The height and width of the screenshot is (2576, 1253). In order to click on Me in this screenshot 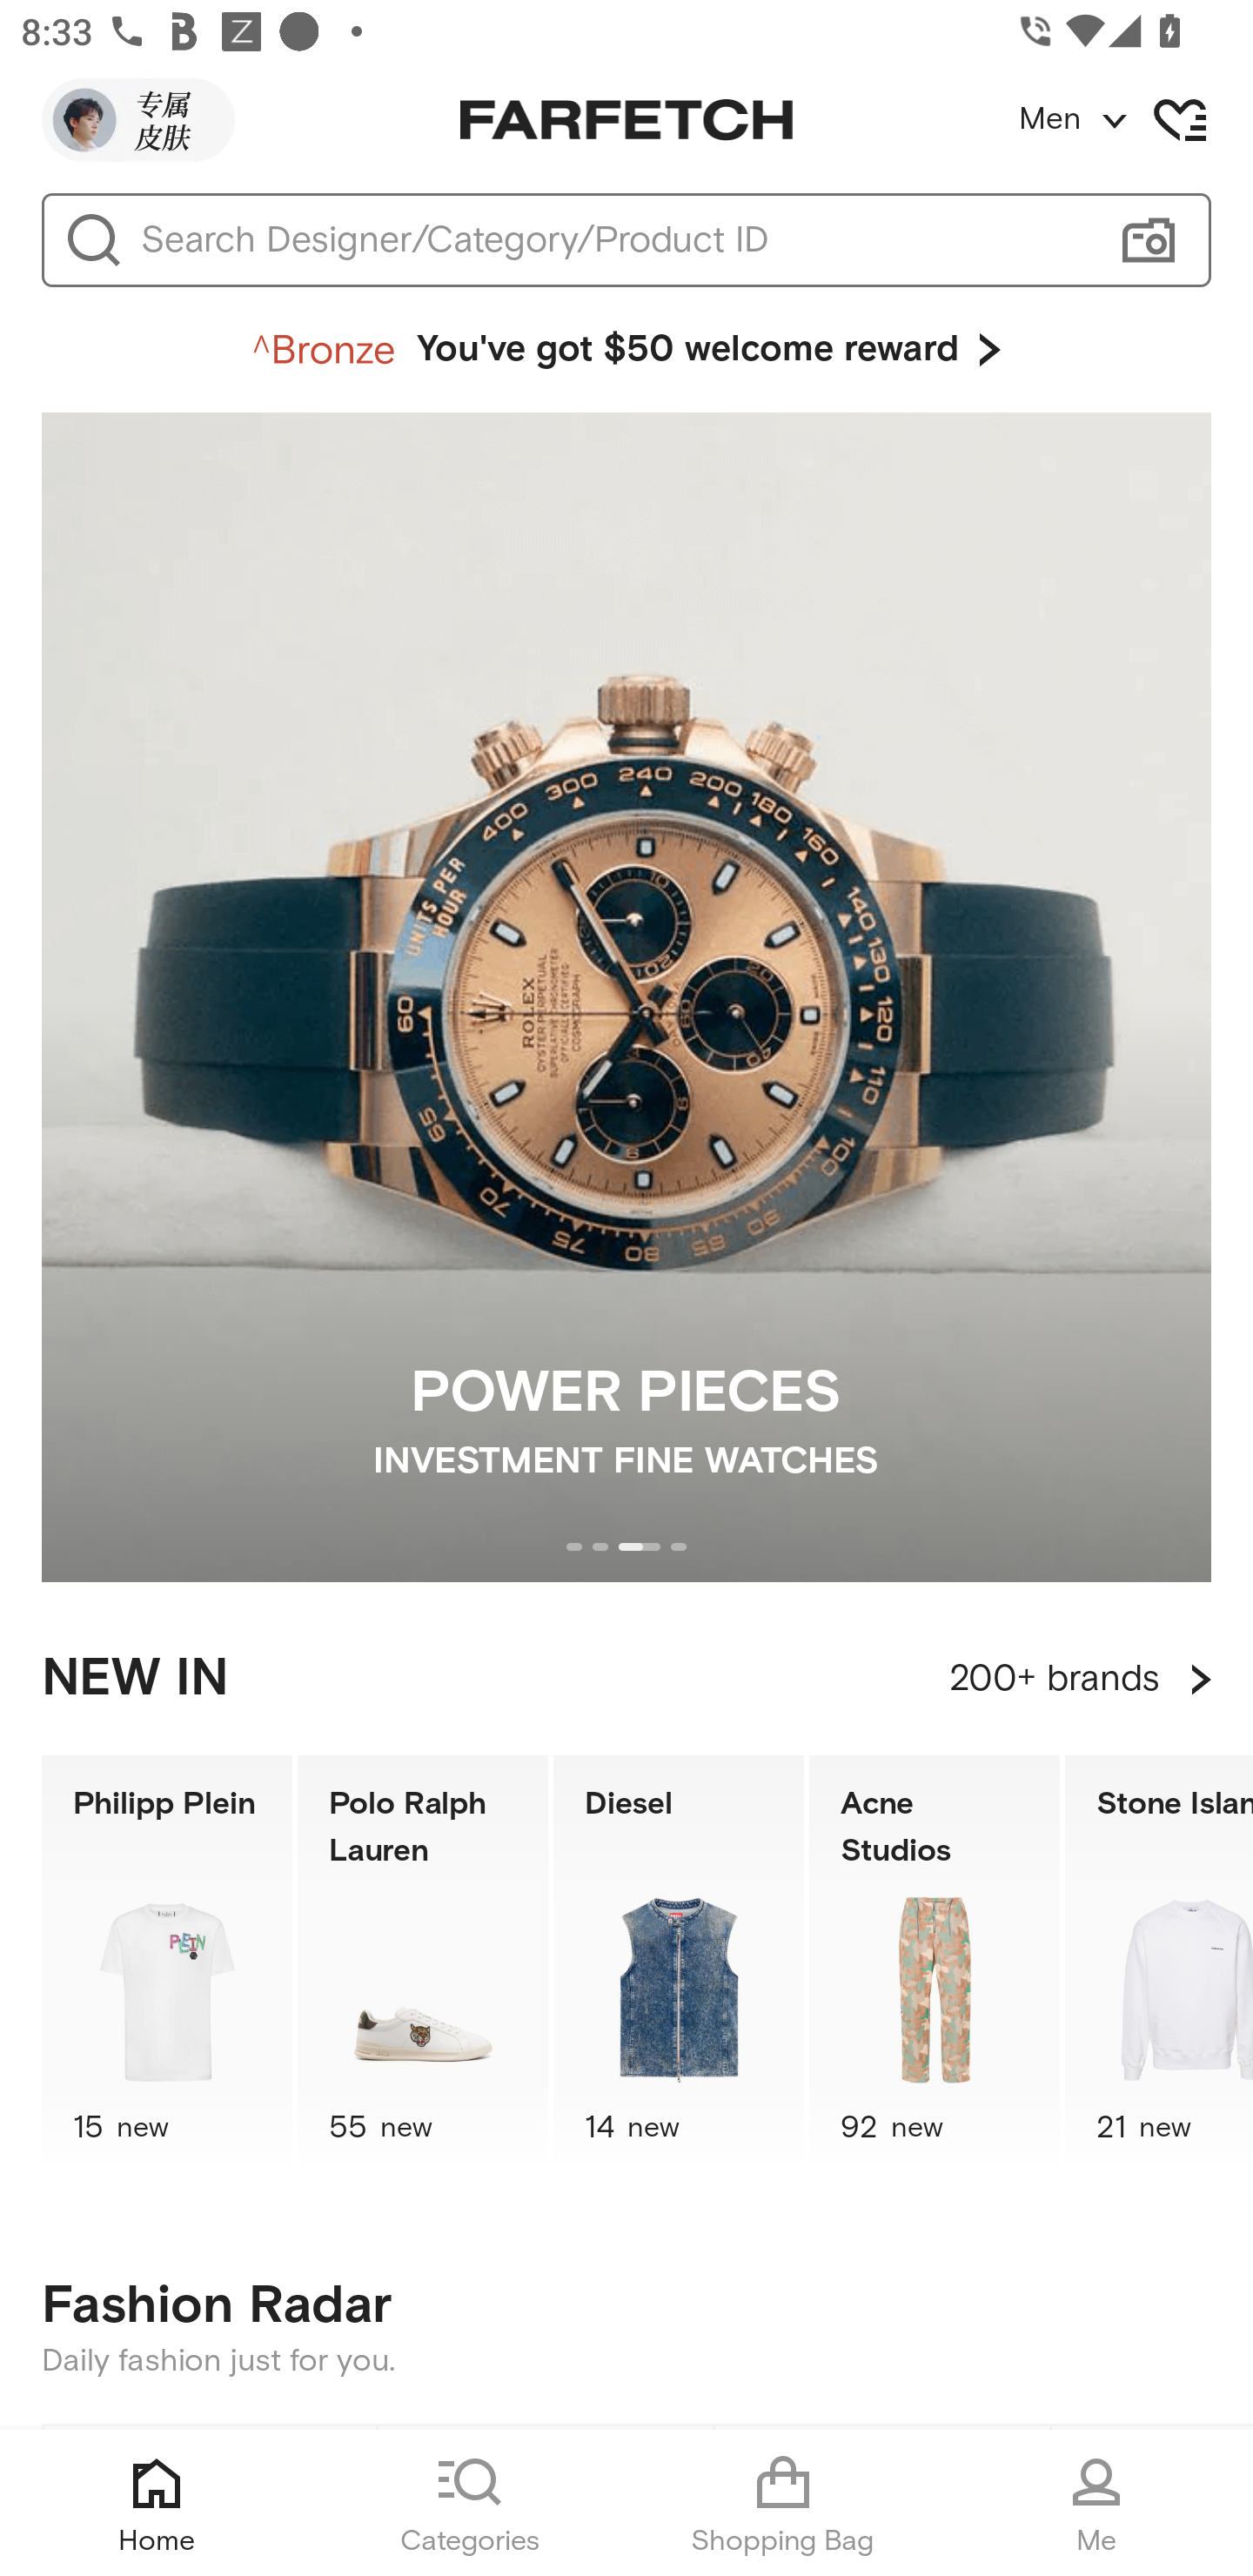, I will do `click(1096, 2503)`.